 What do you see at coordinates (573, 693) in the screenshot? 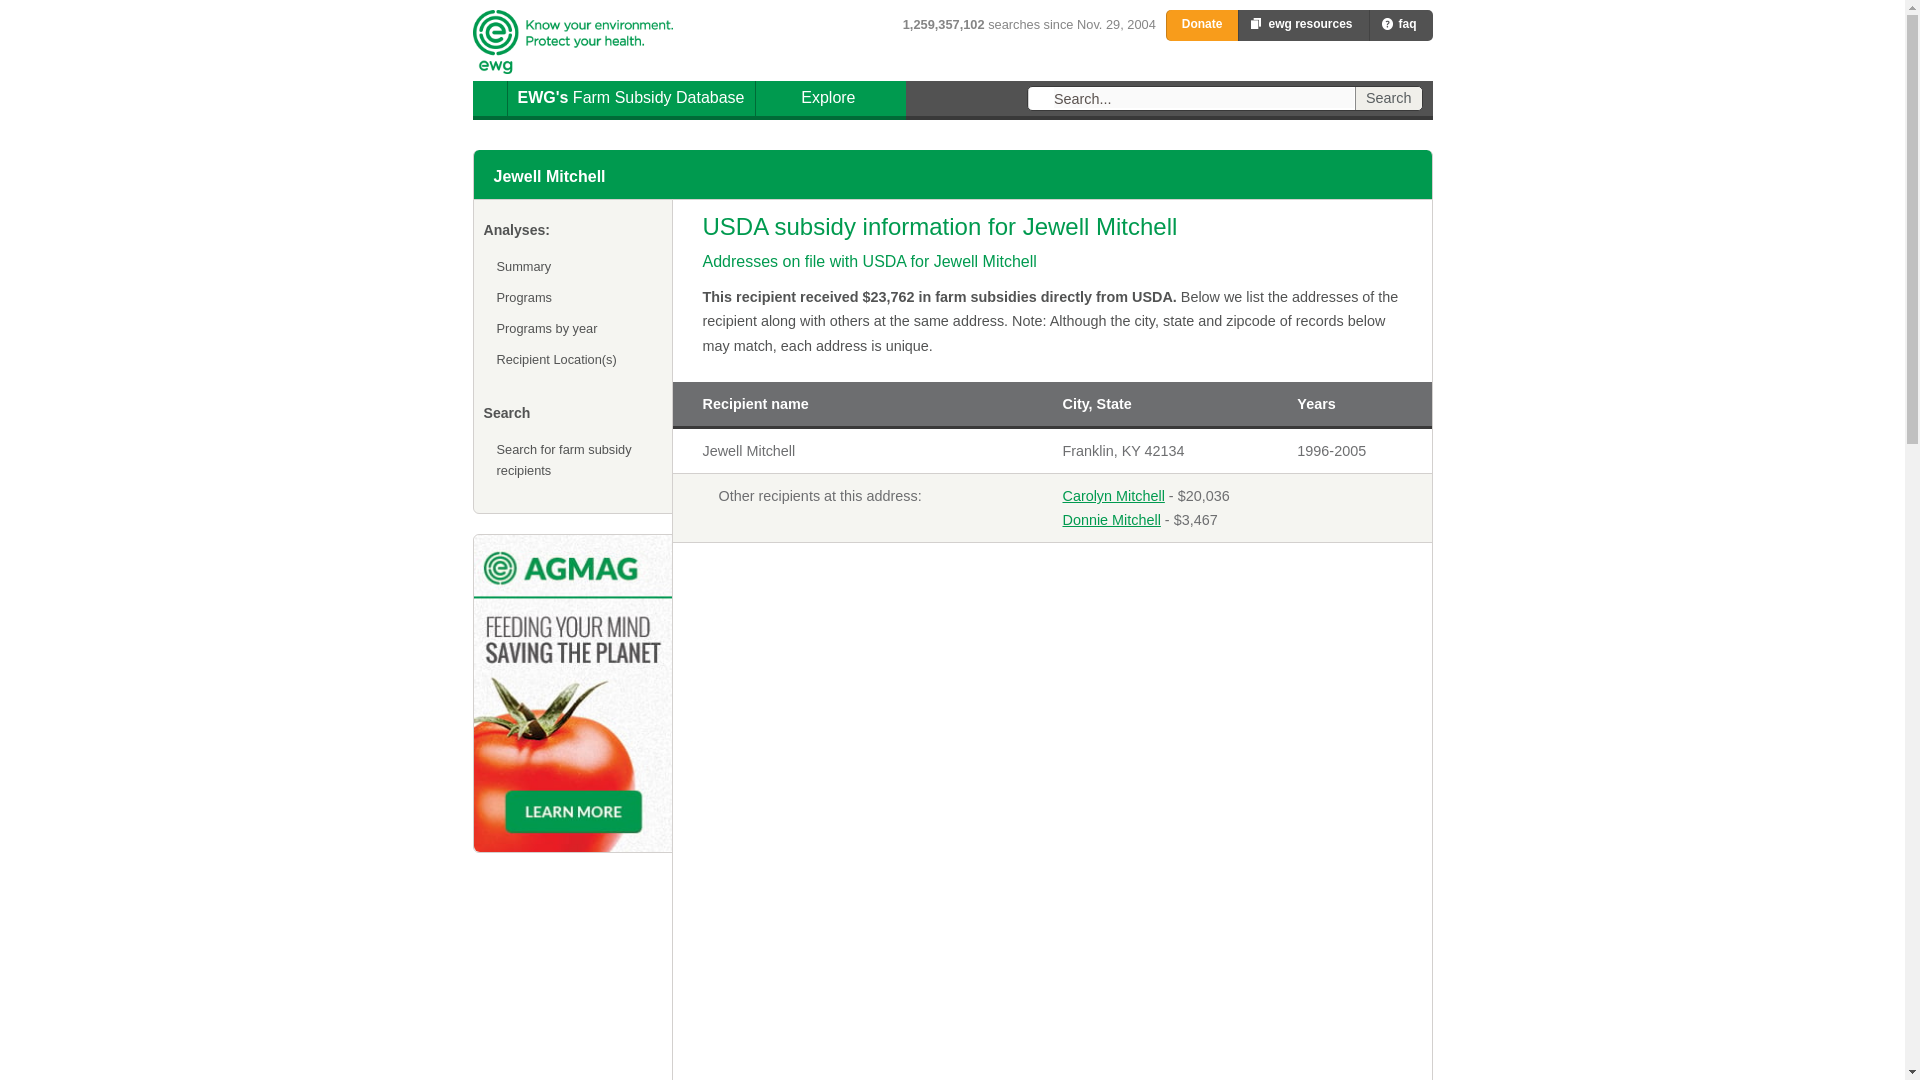
I see `Farm Subsidies 101` at bounding box center [573, 693].